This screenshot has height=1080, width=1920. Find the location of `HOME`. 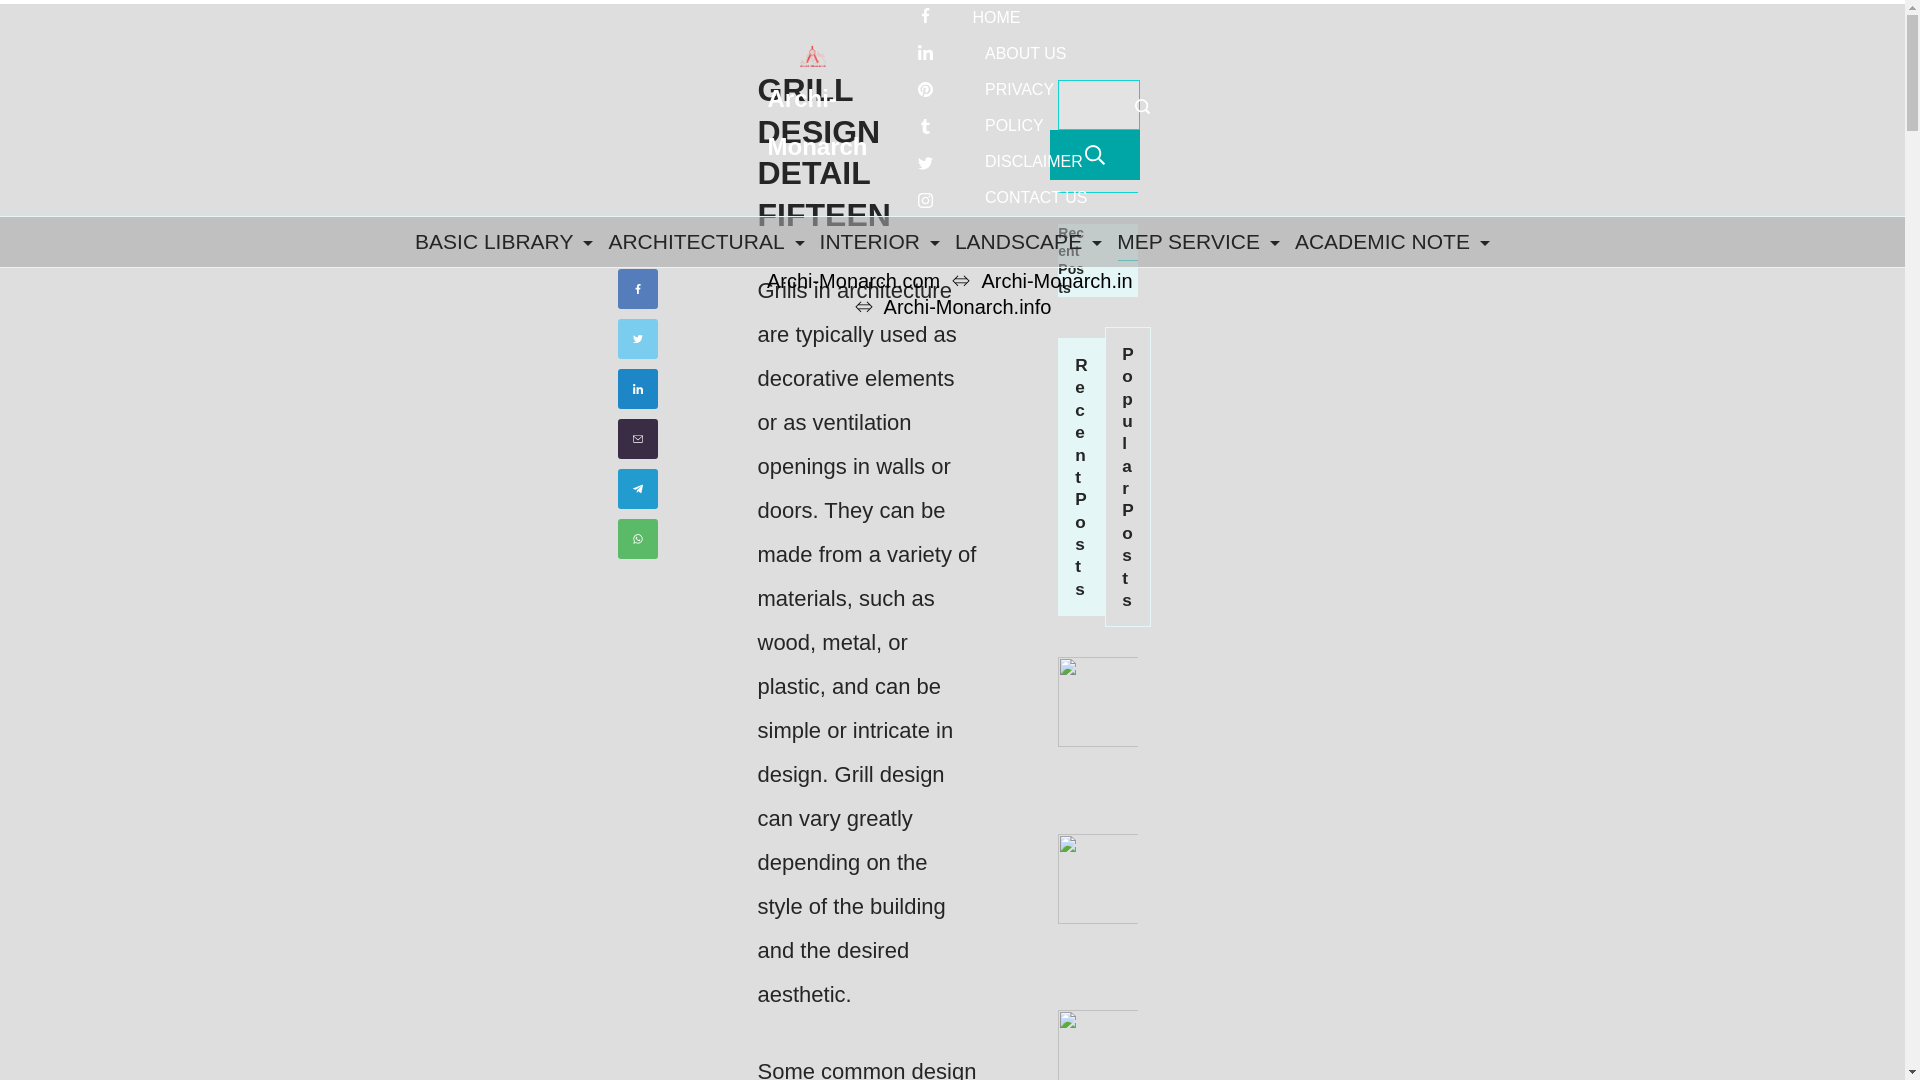

HOME is located at coordinates (1002, 18).